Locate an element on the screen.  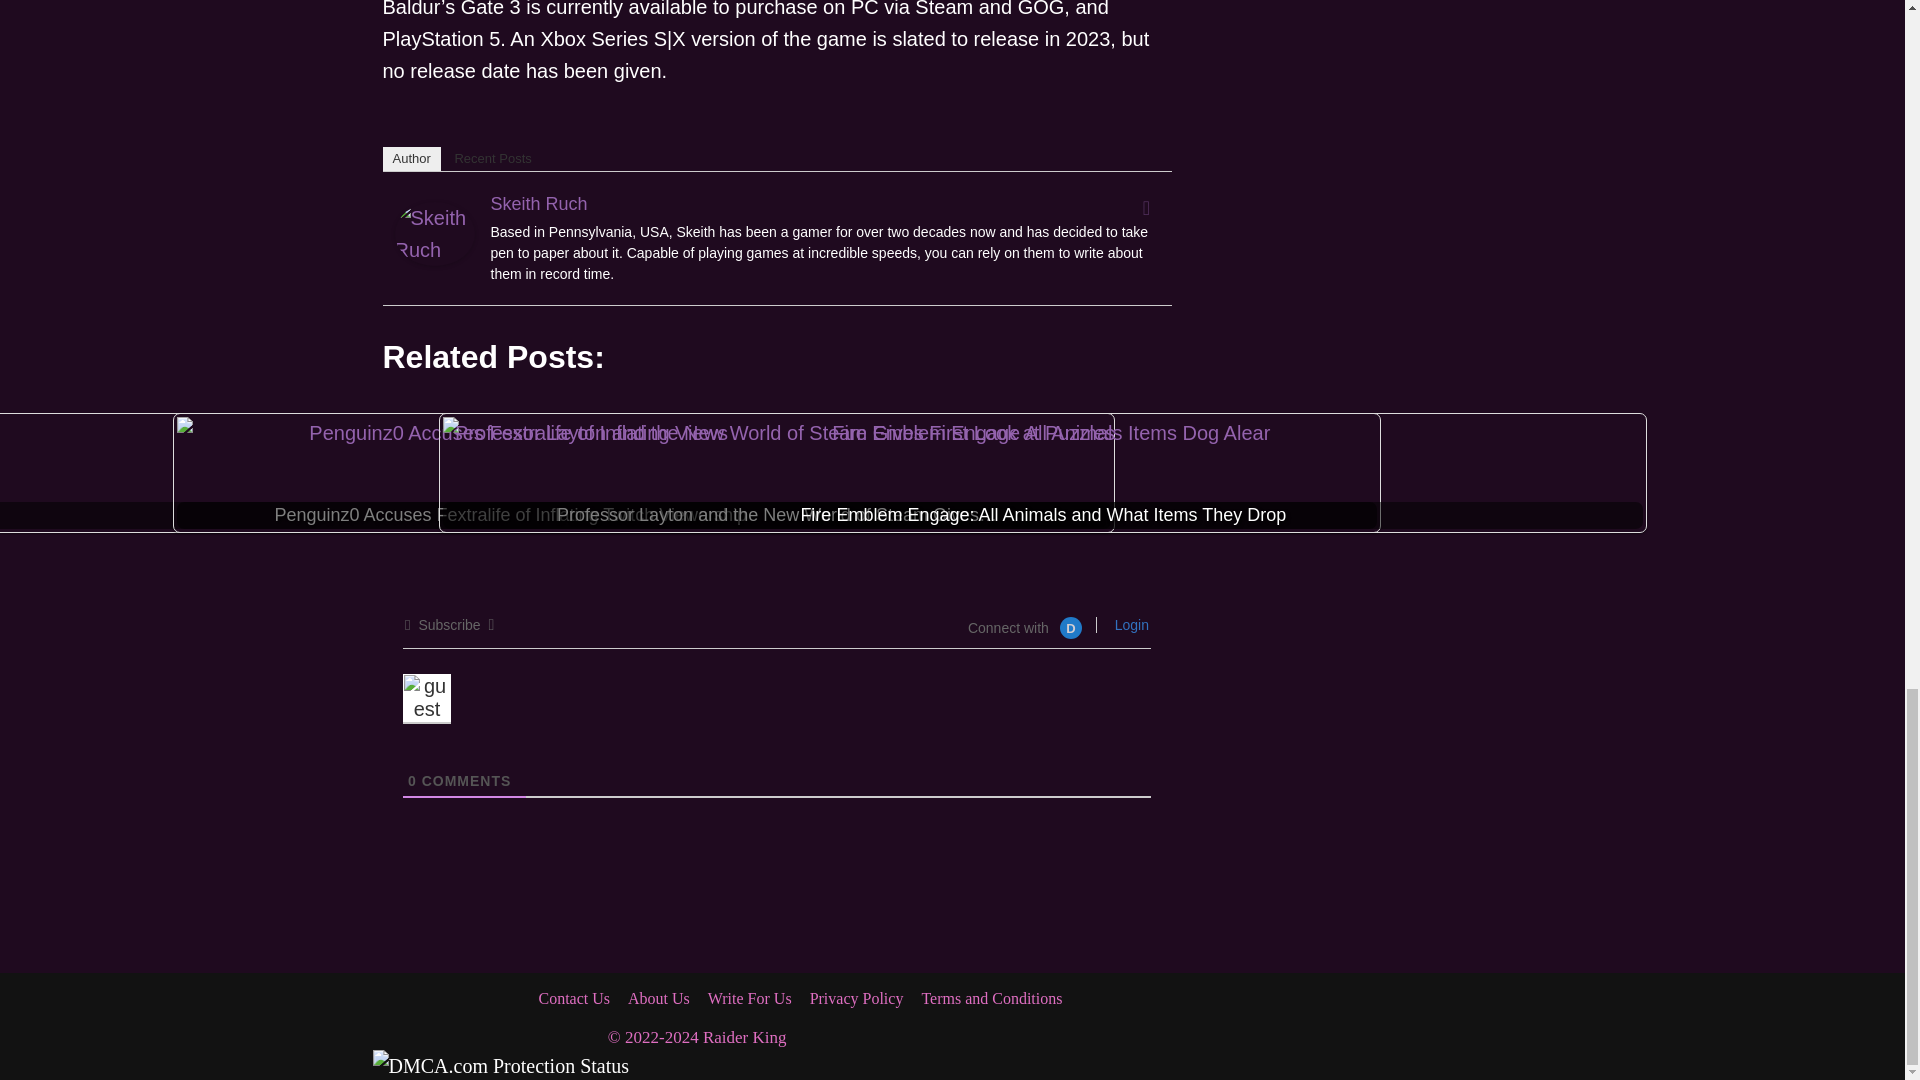
Skeith Ruch is located at coordinates (434, 259).